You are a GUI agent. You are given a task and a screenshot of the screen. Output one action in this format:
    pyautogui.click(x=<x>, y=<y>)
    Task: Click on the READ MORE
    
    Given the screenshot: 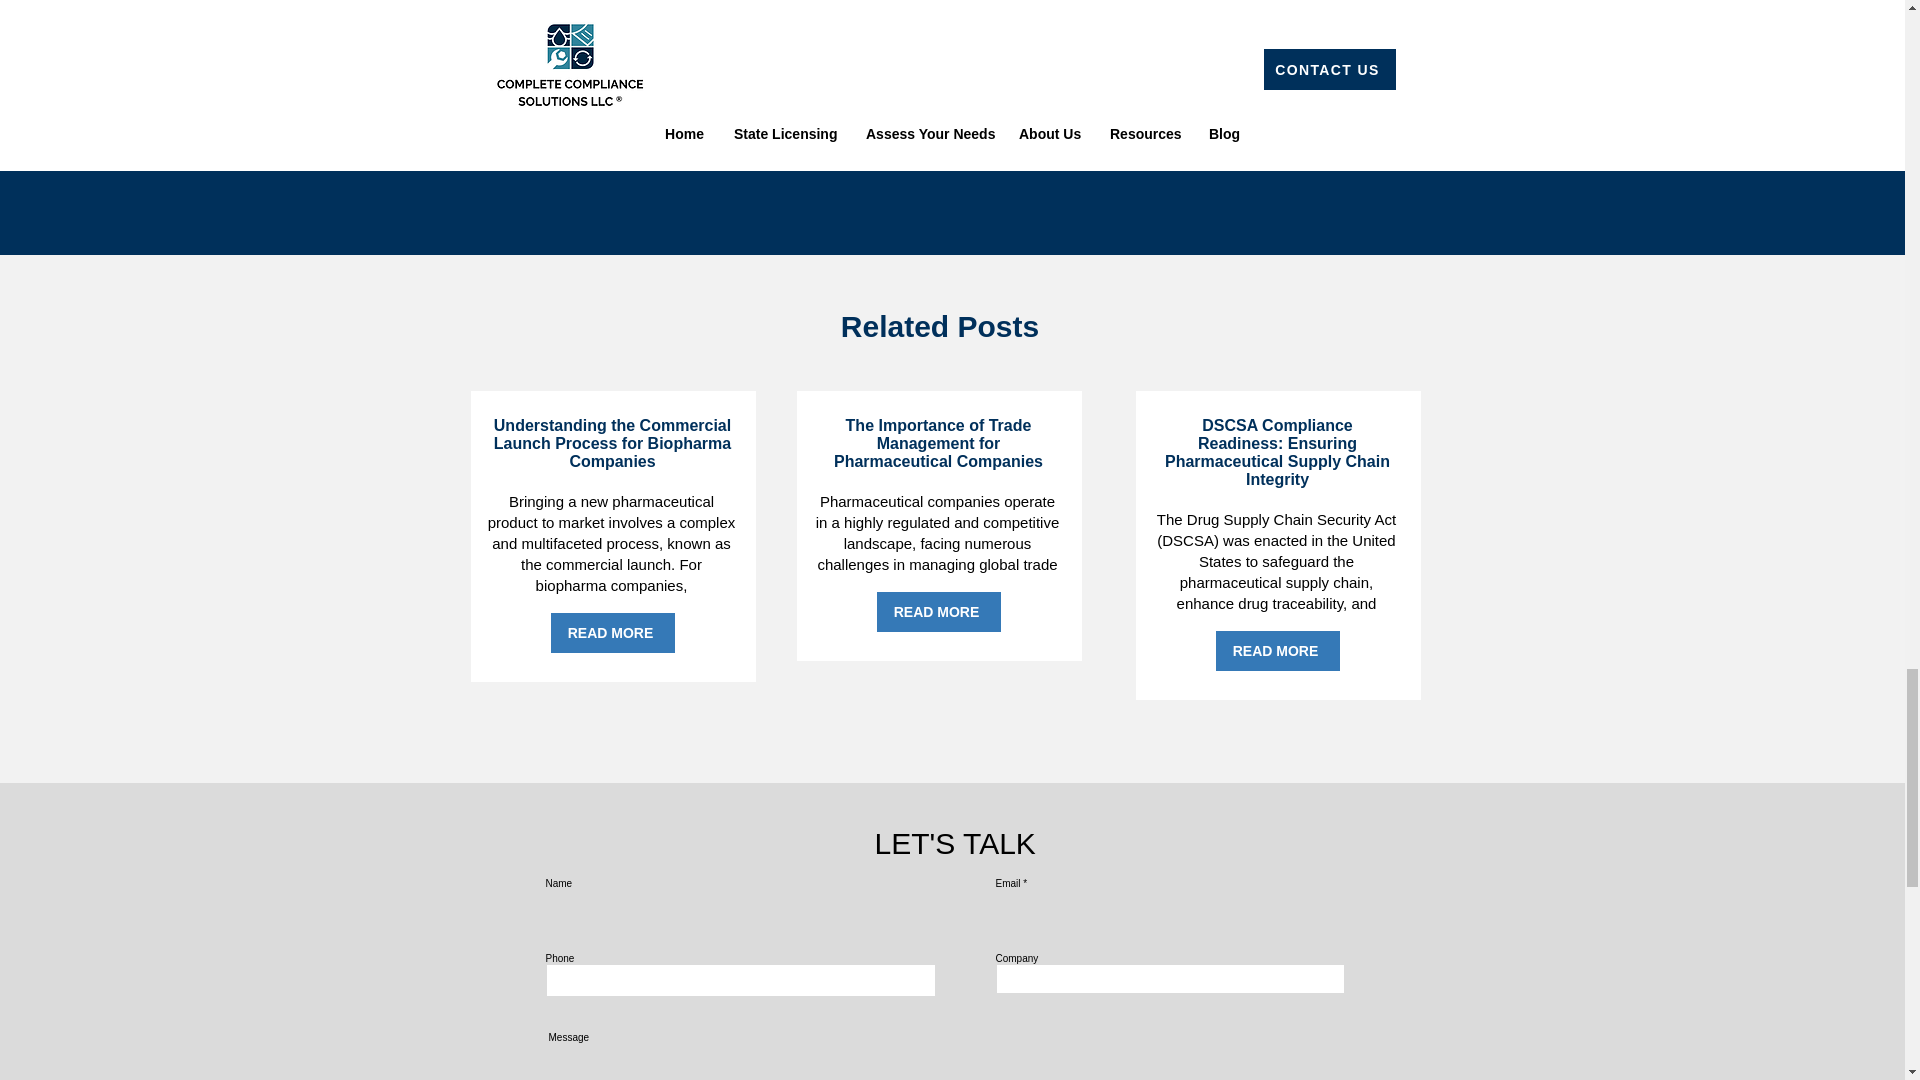 What is the action you would take?
    pyautogui.click(x=1278, y=650)
    